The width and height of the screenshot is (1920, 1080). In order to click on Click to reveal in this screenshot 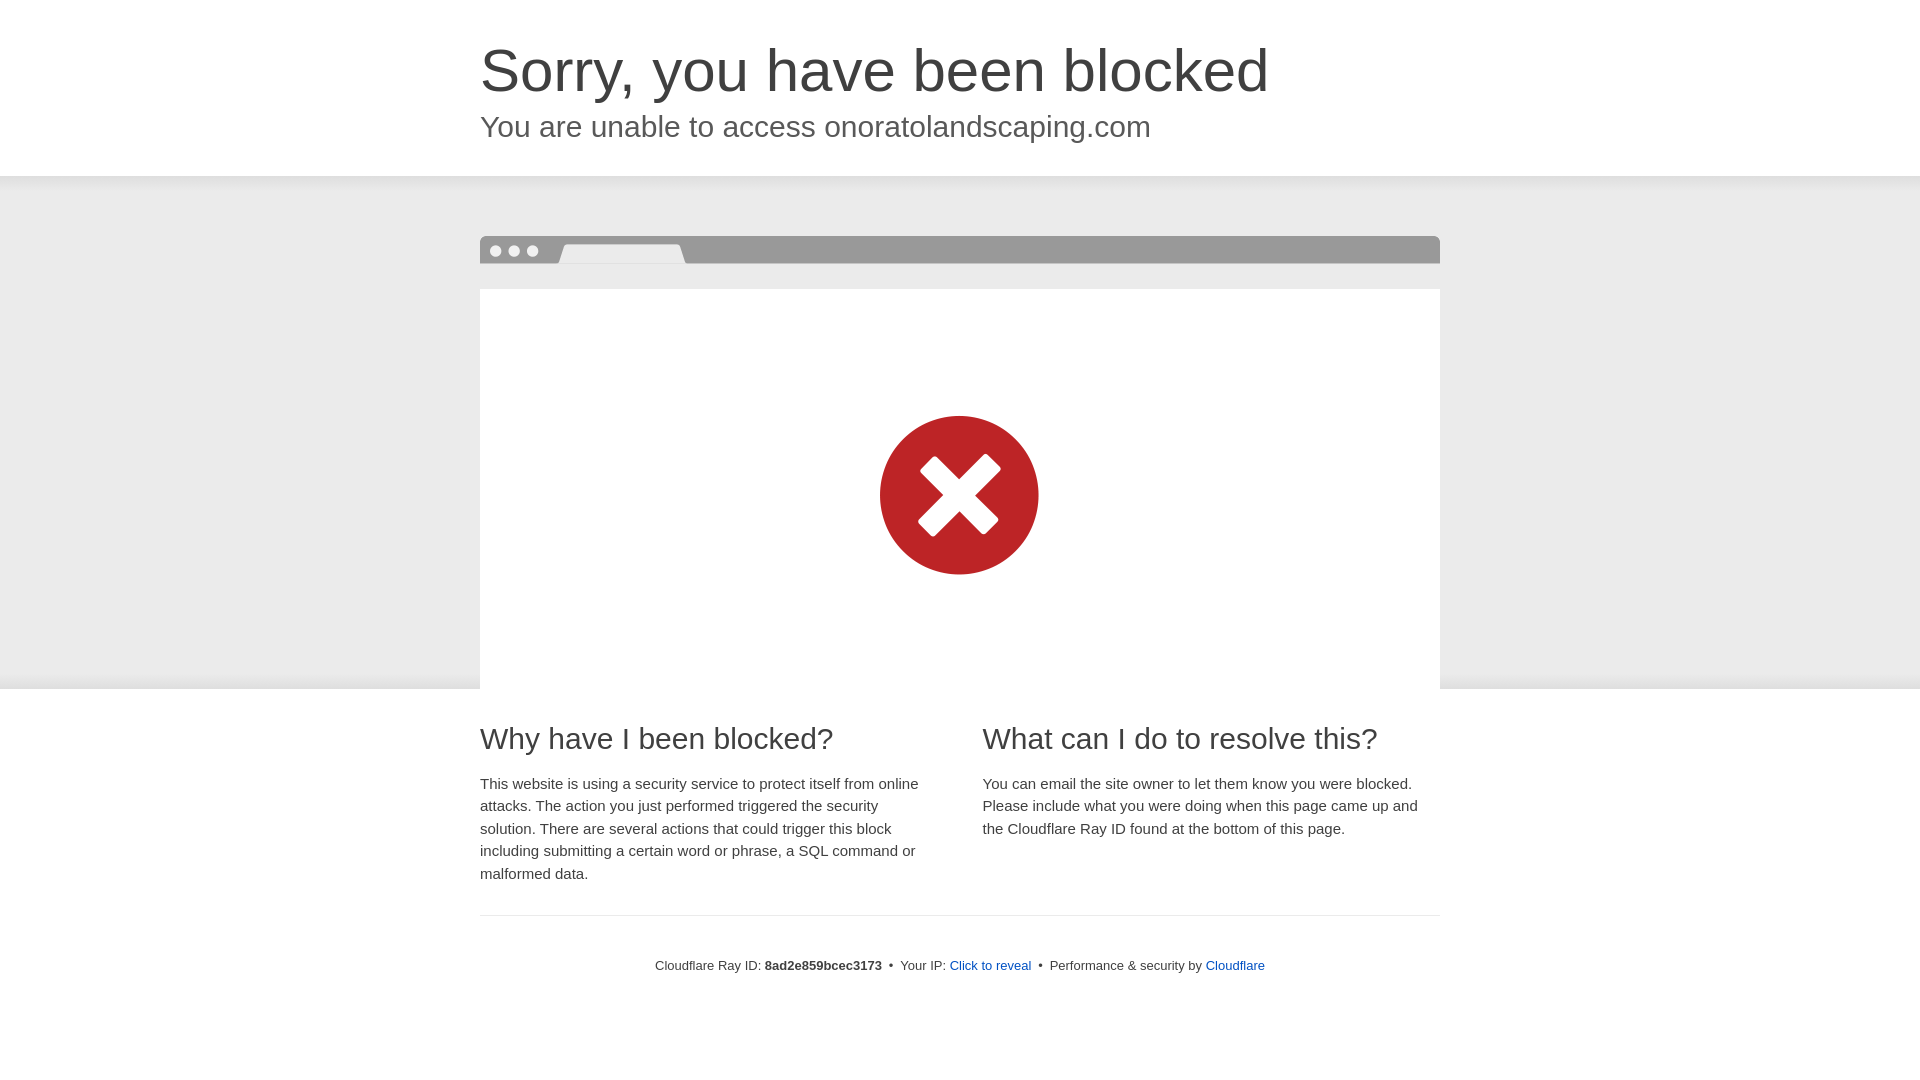, I will do `click(991, 966)`.